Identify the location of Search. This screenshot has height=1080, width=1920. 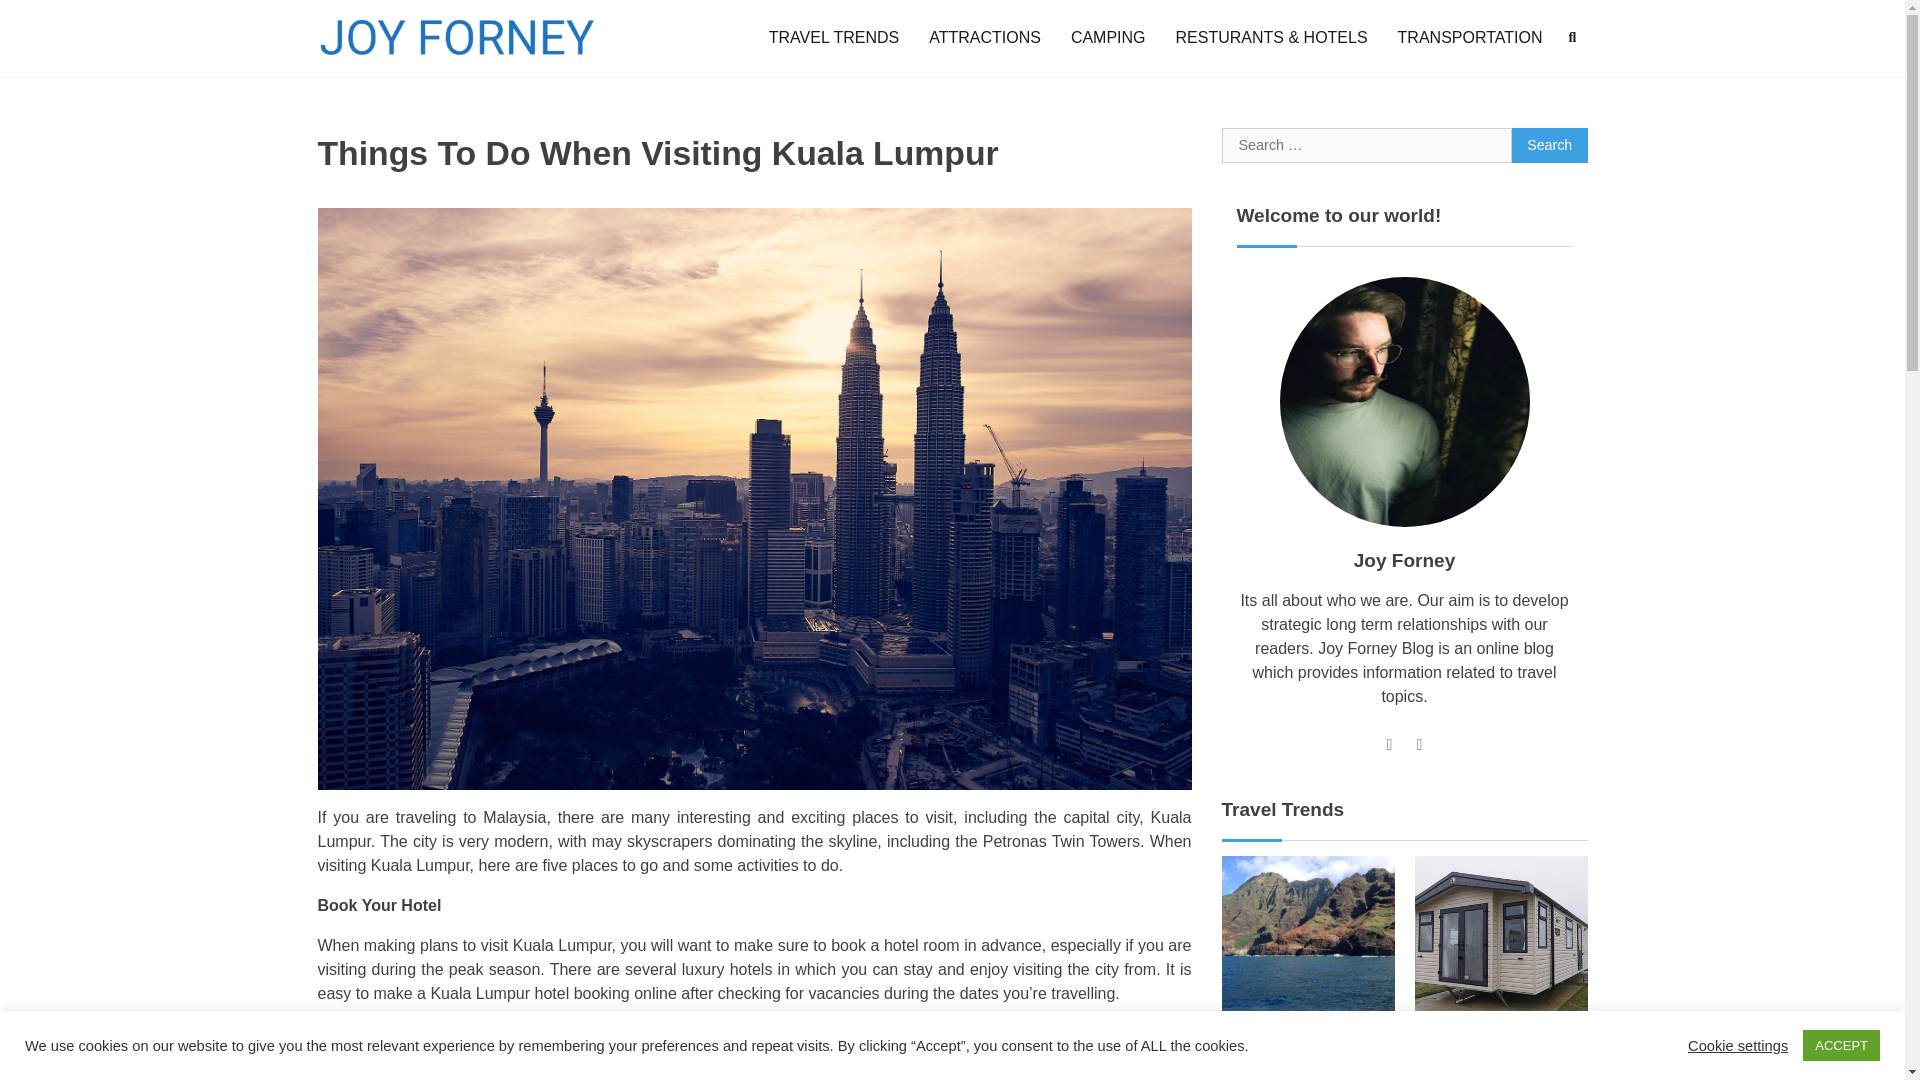
(1550, 146).